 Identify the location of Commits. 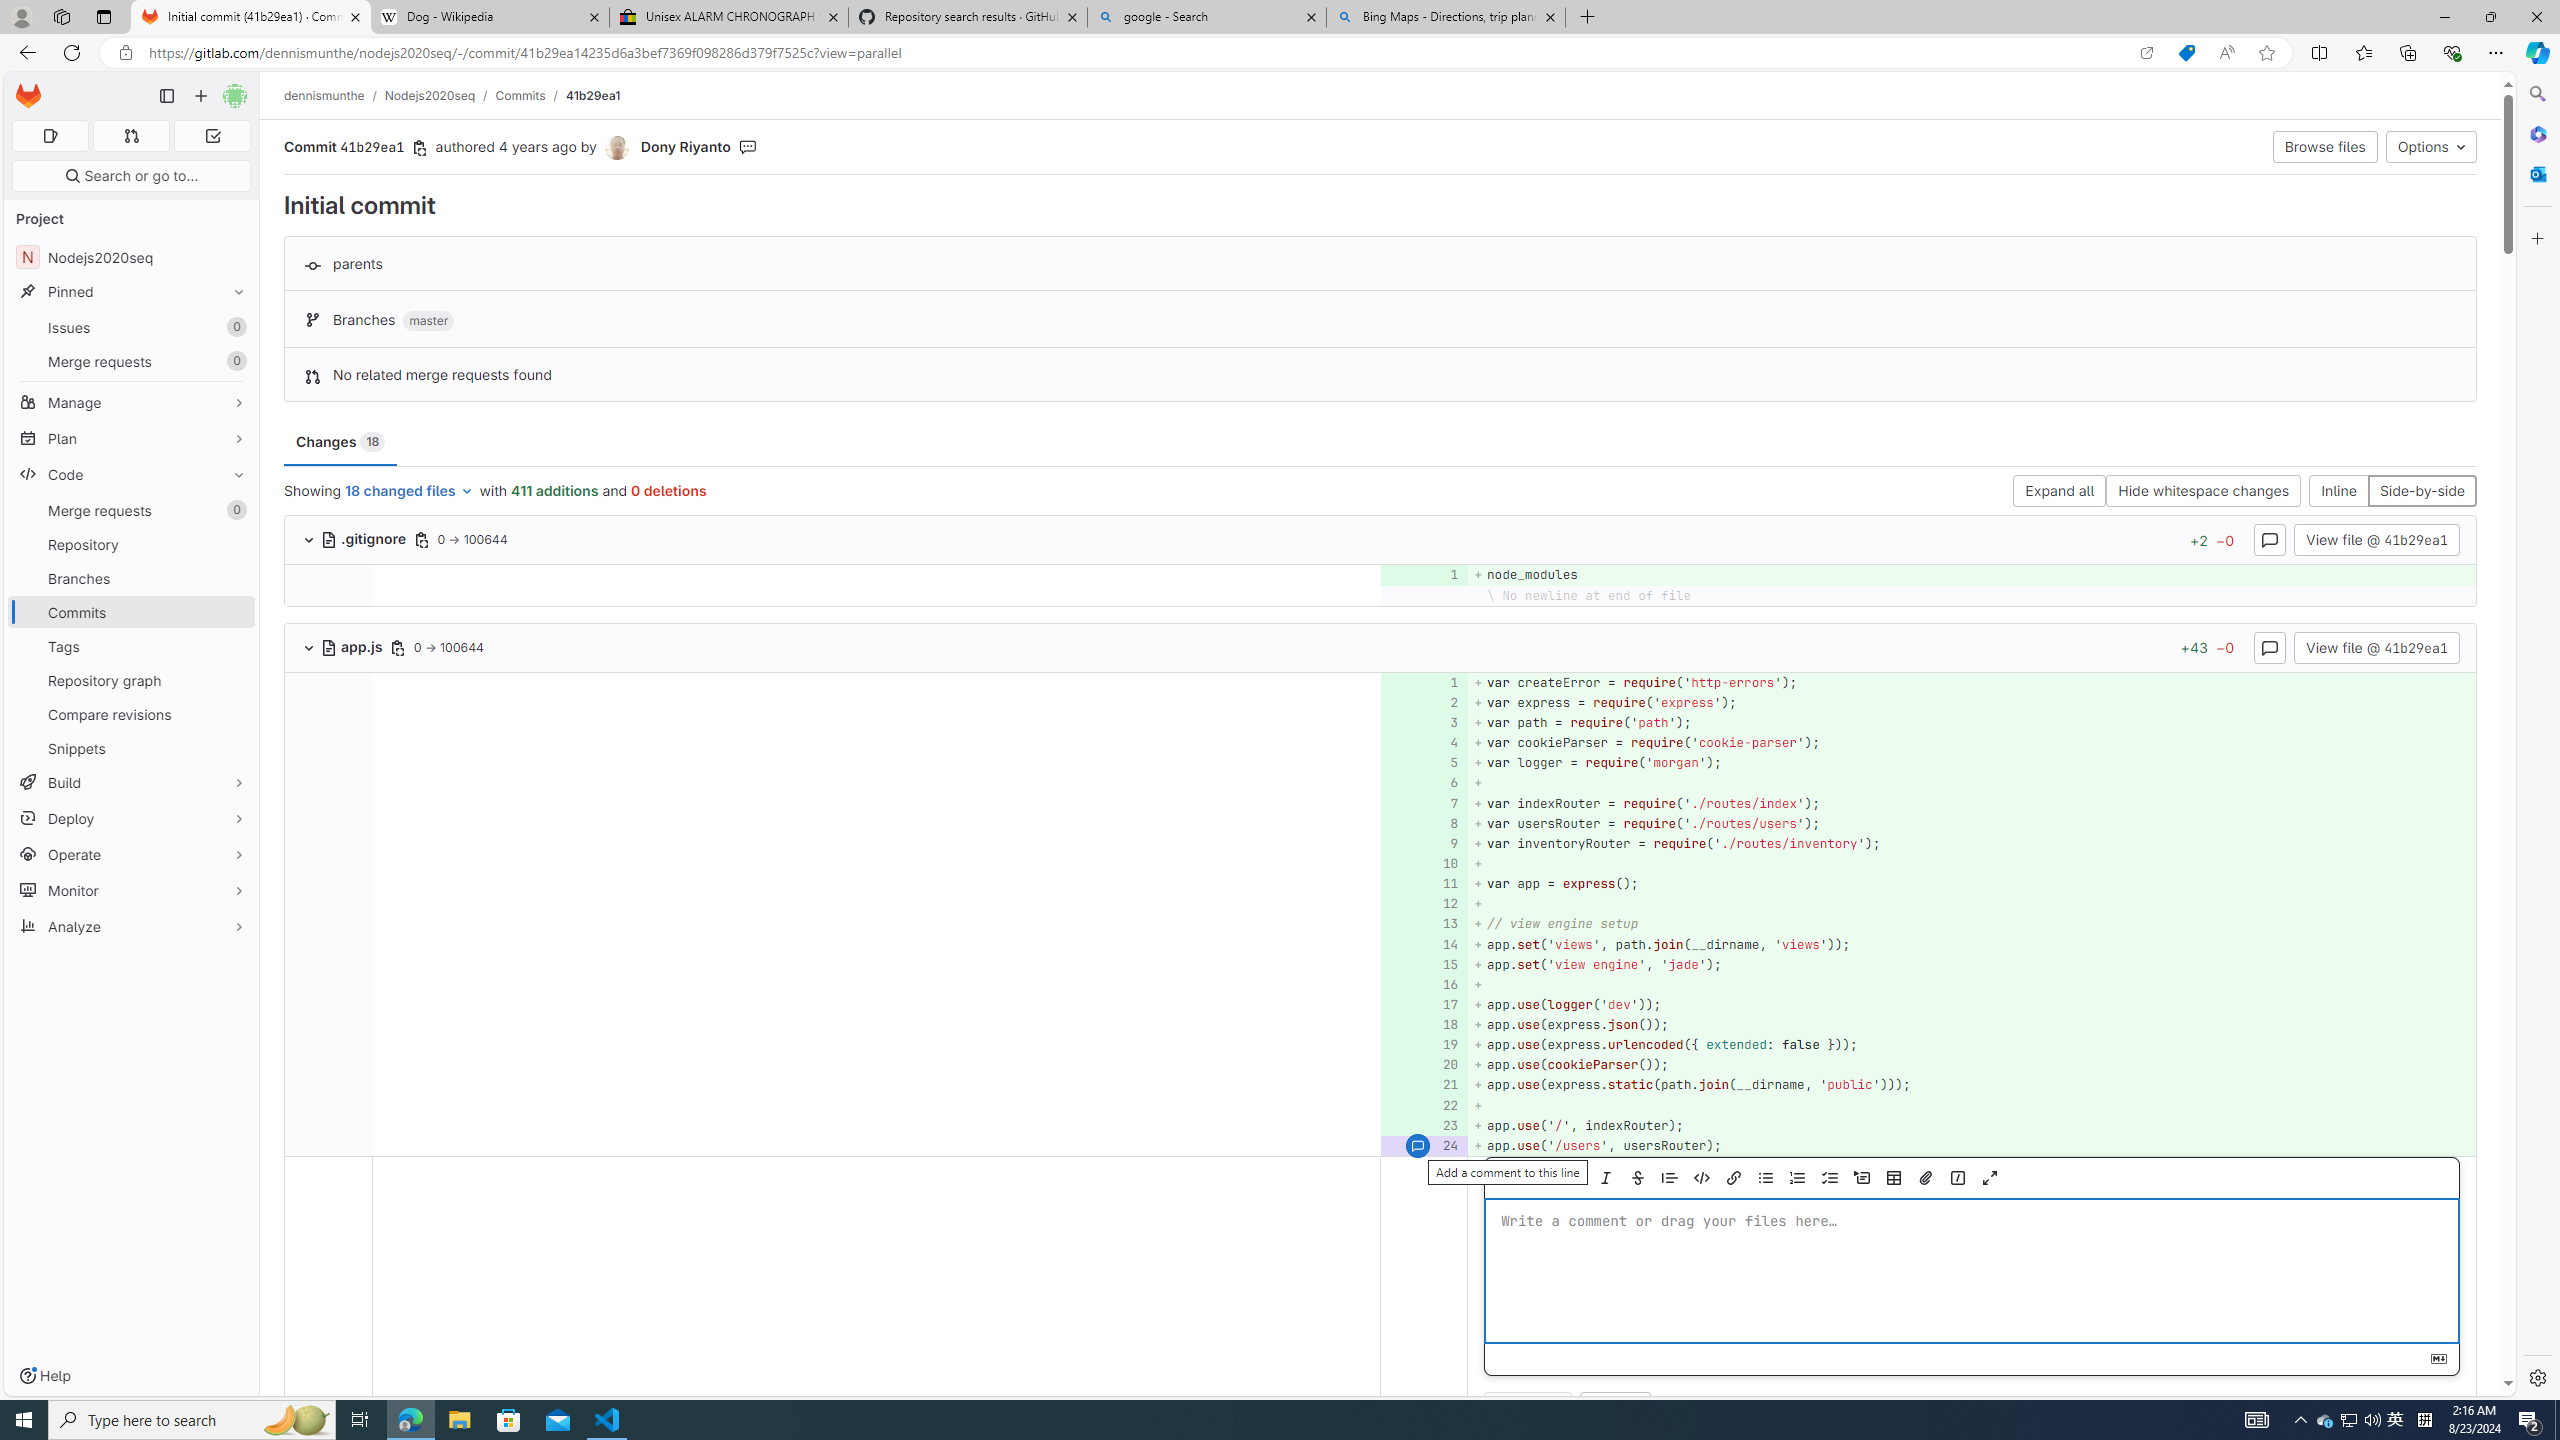
(520, 95).